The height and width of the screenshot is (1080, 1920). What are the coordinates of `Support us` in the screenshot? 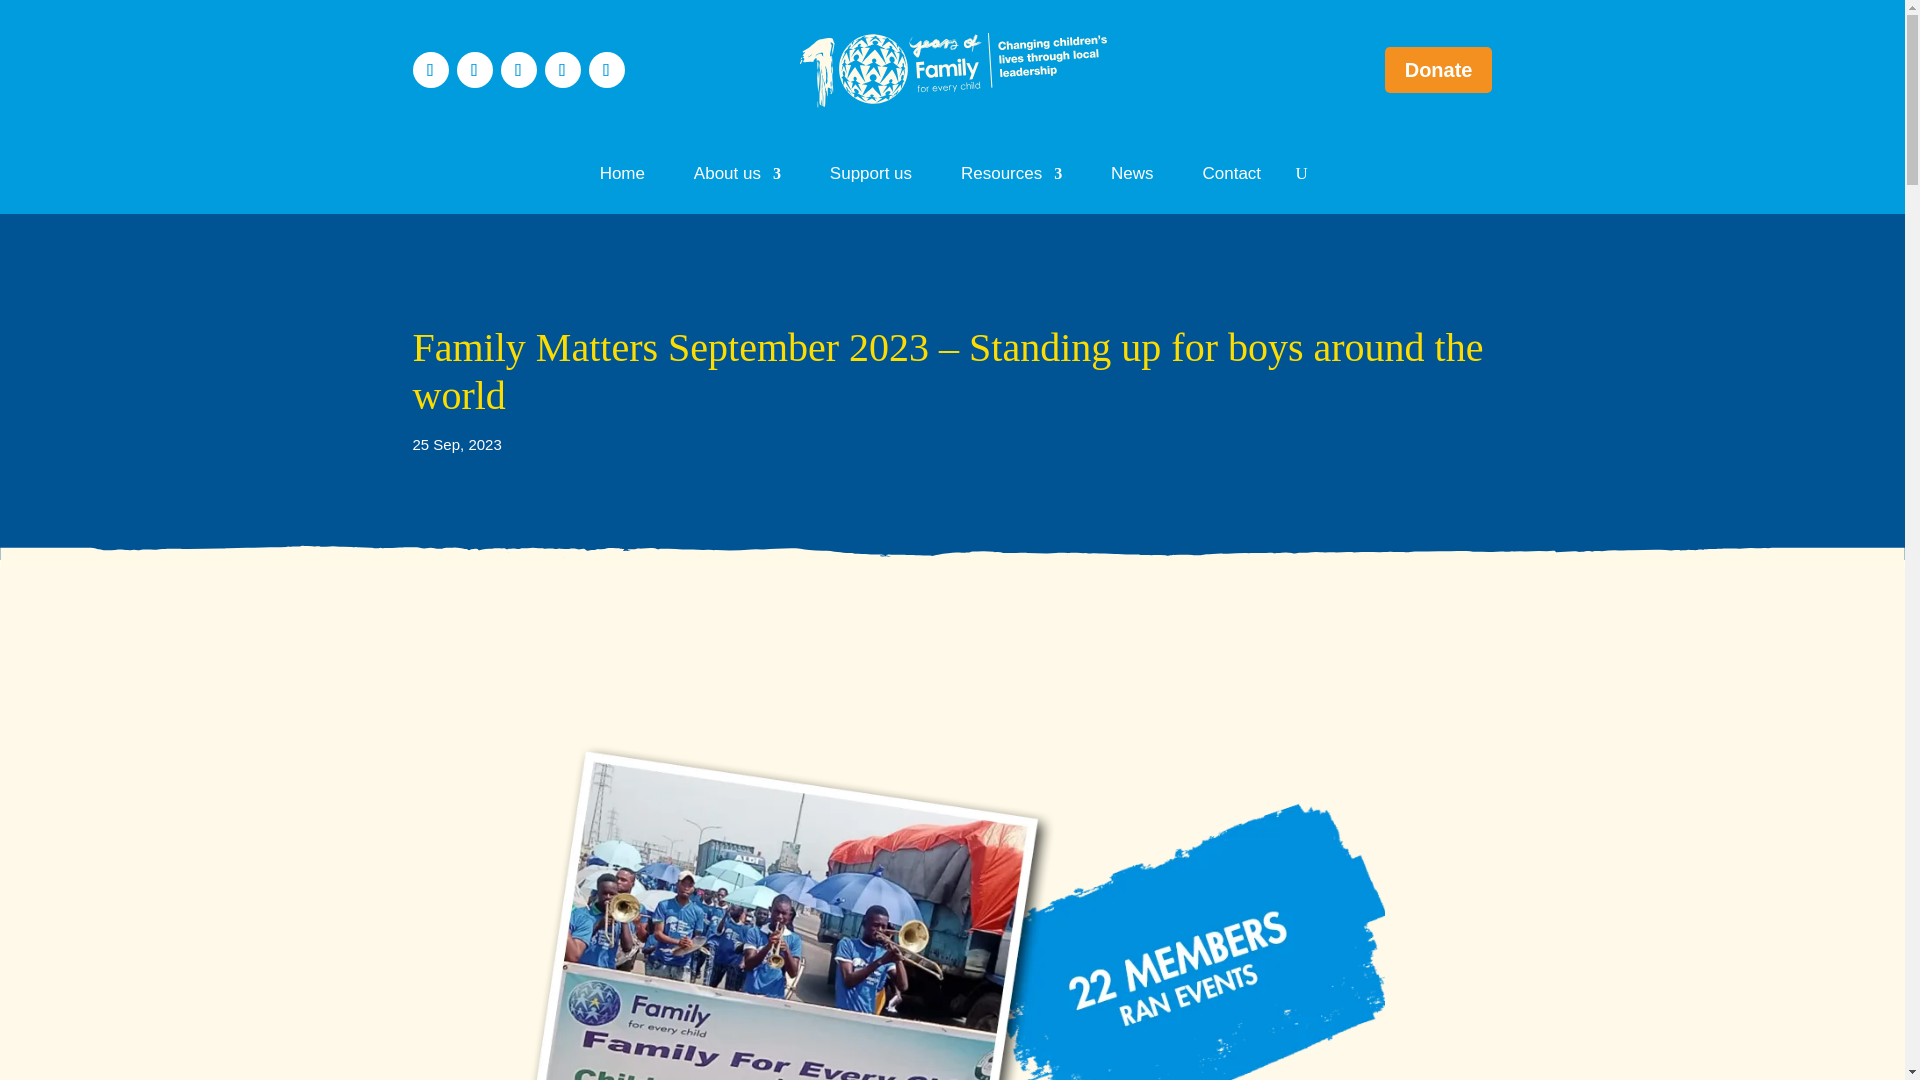 It's located at (870, 178).